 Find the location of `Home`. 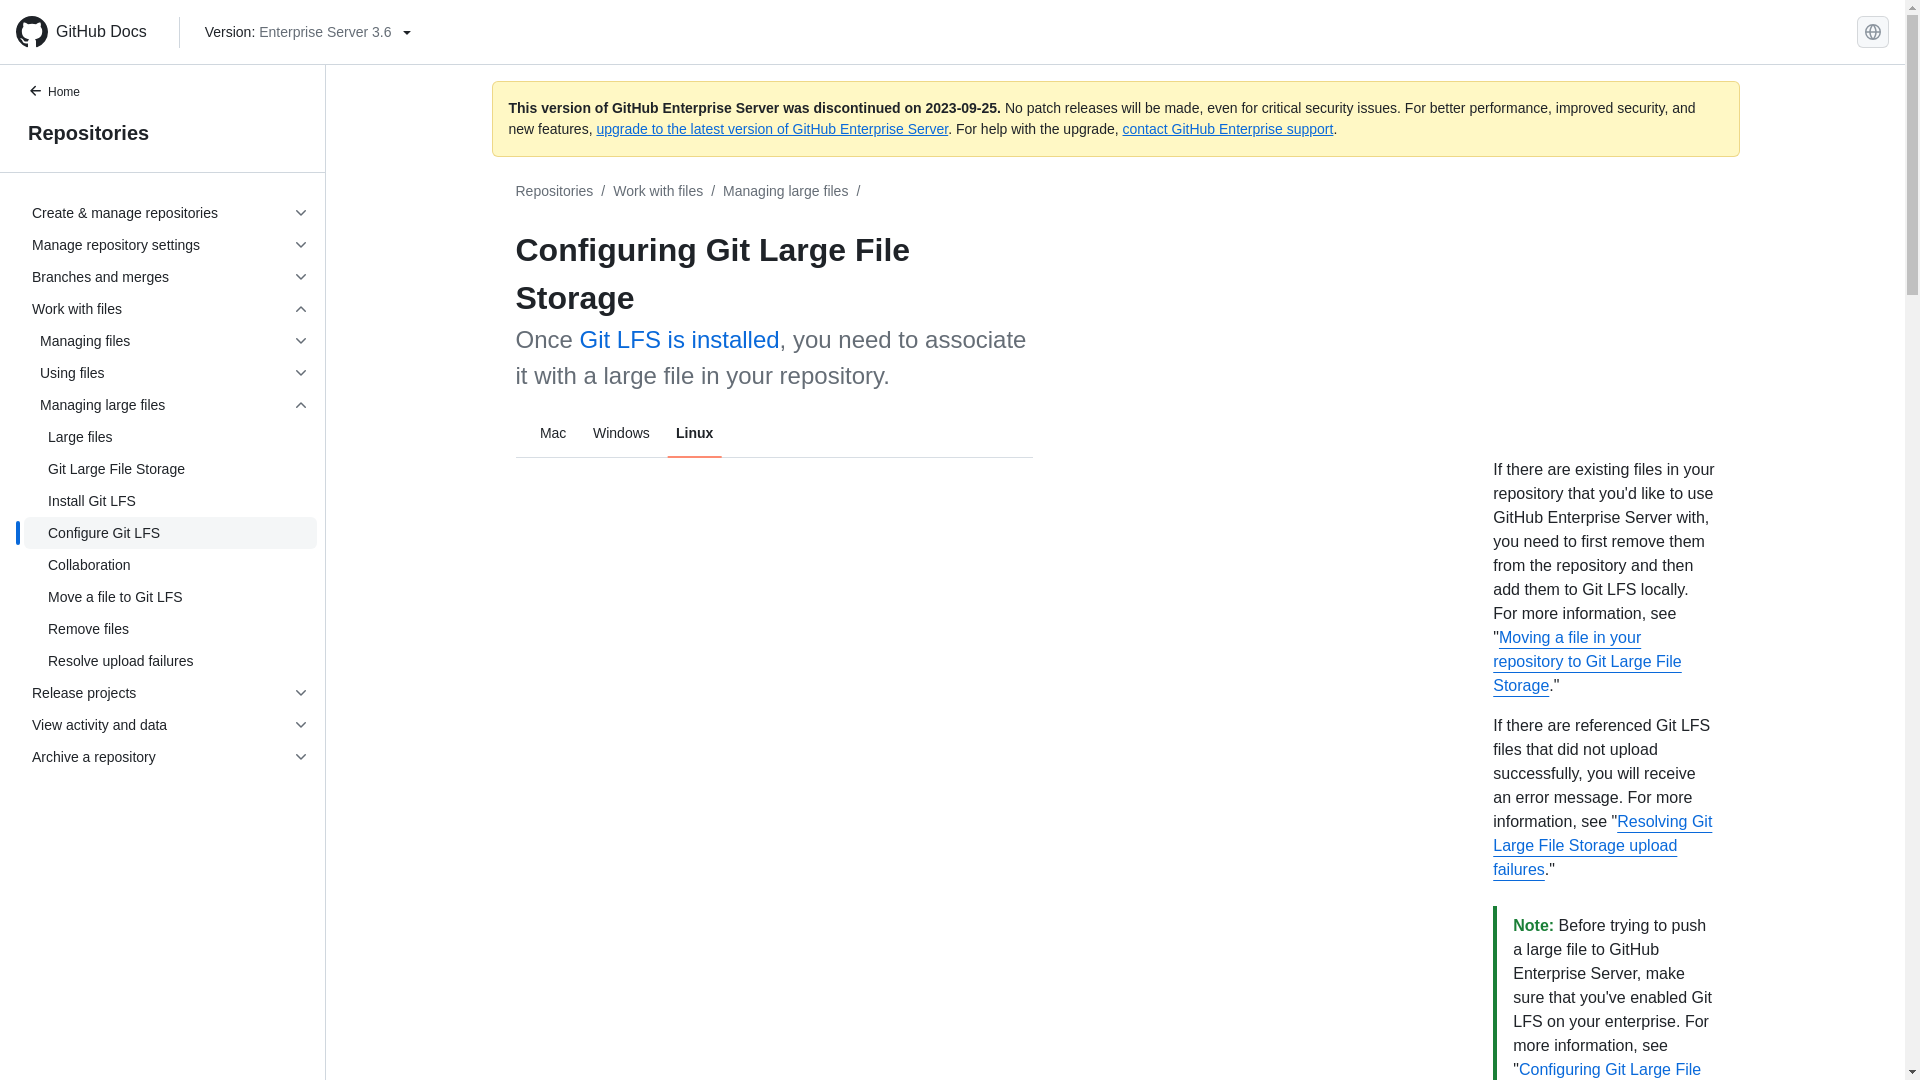

Home is located at coordinates (65, 94).